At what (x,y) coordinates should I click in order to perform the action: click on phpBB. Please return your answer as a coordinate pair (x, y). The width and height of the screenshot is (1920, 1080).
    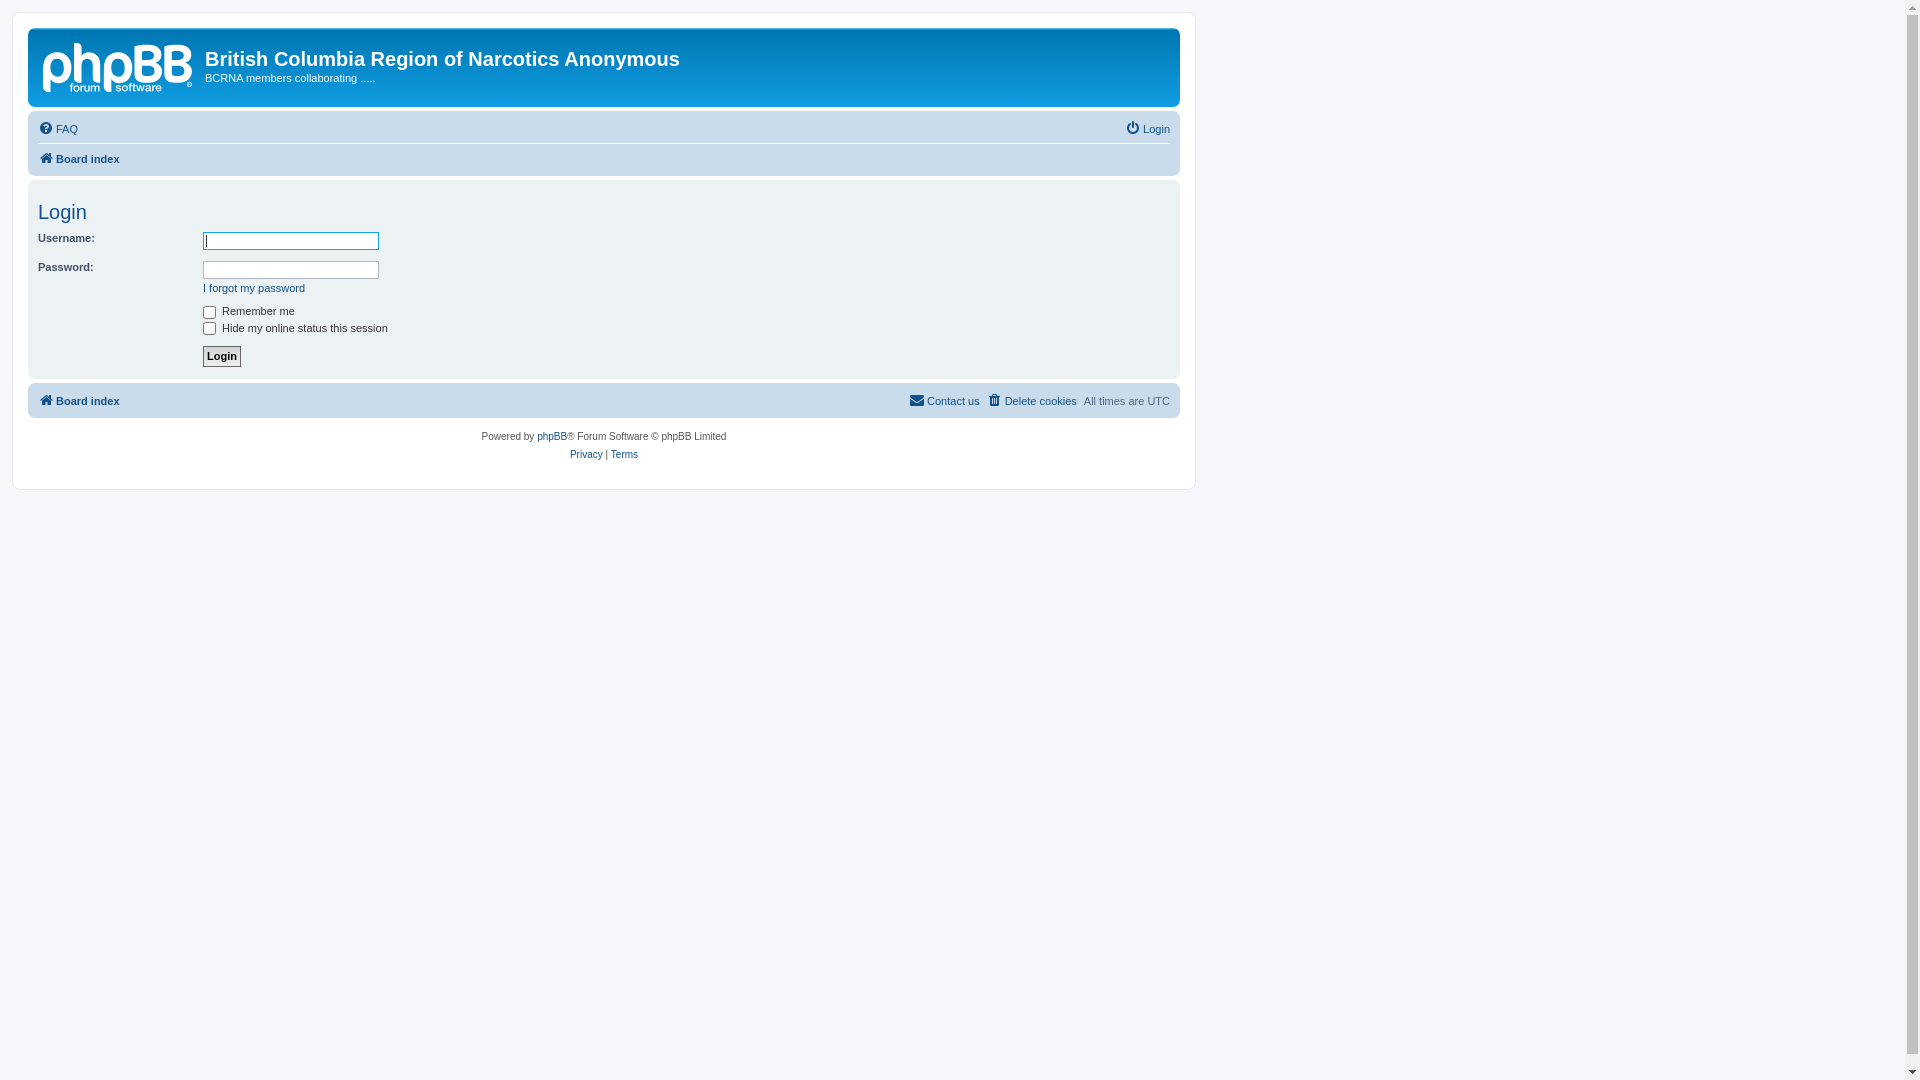
    Looking at the image, I should click on (552, 437).